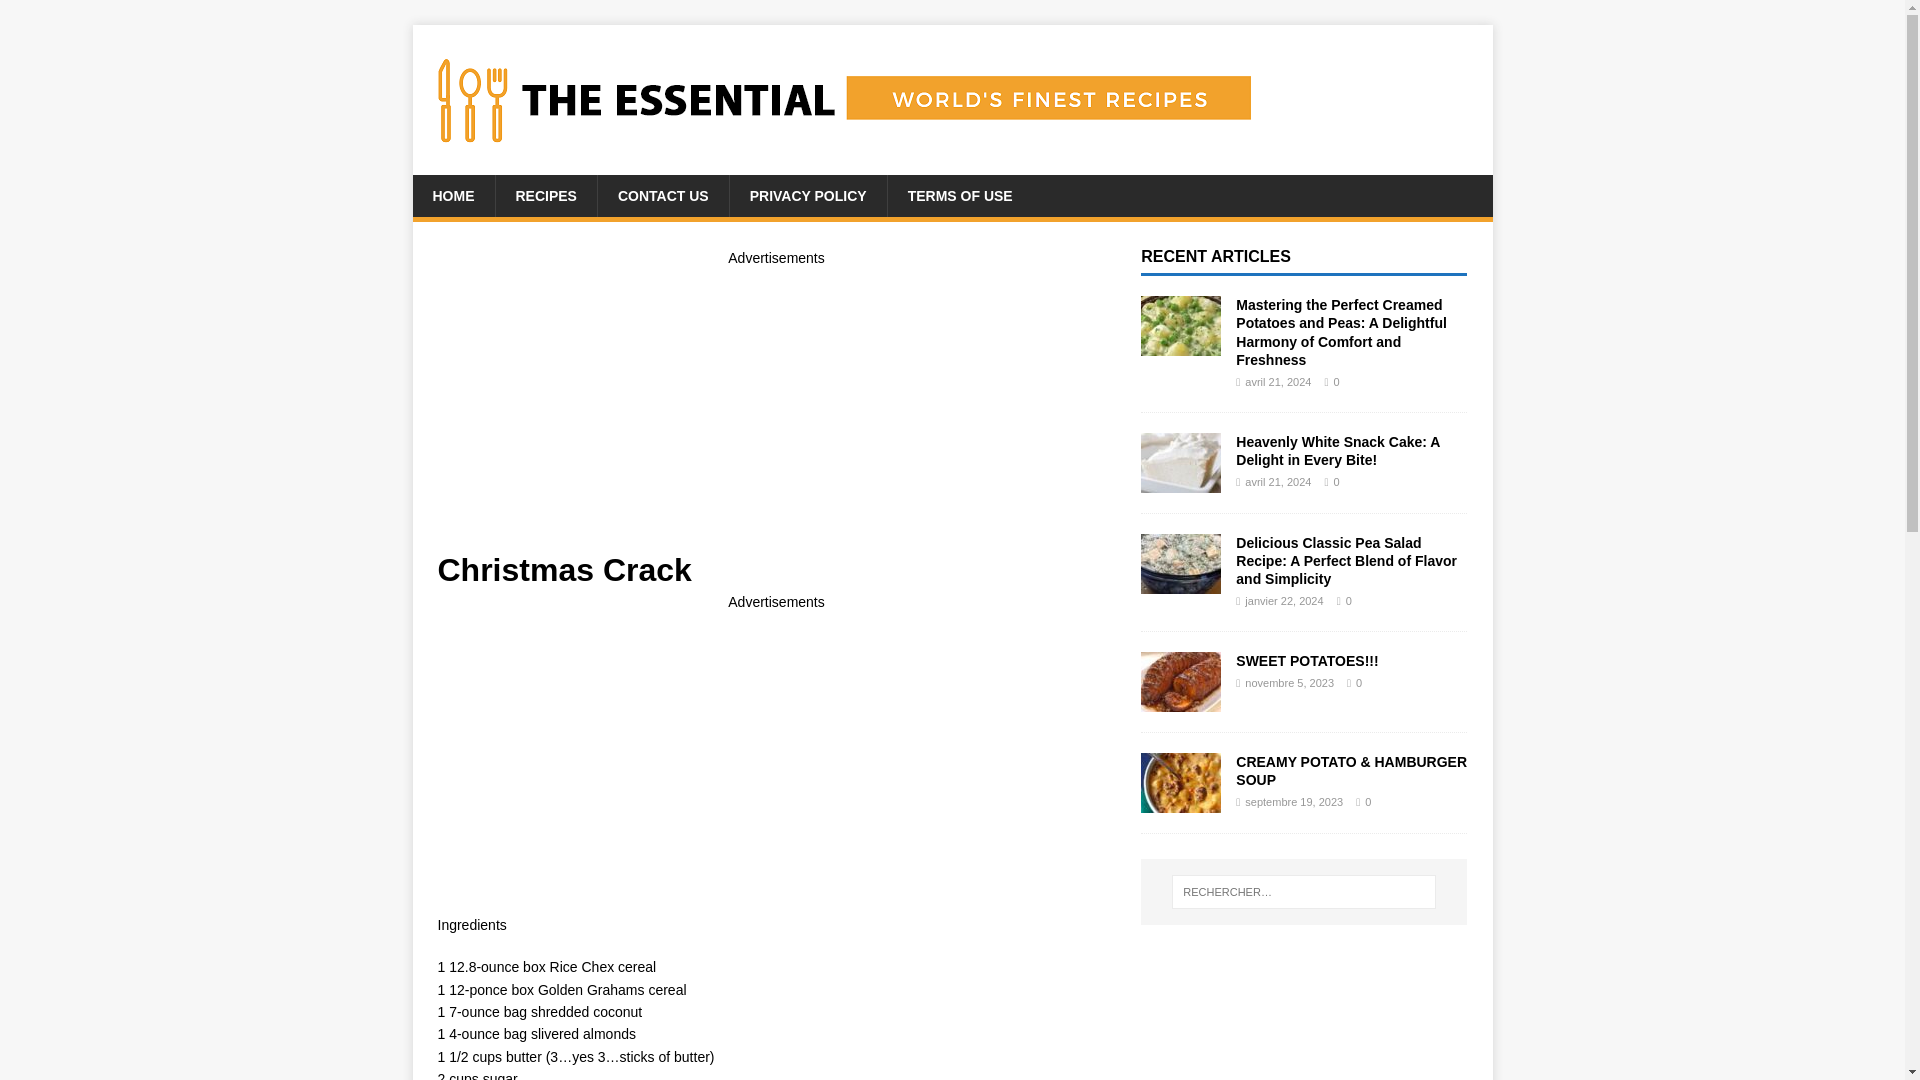  Describe the element at coordinates (663, 196) in the screenshot. I see `CONTACT US` at that location.